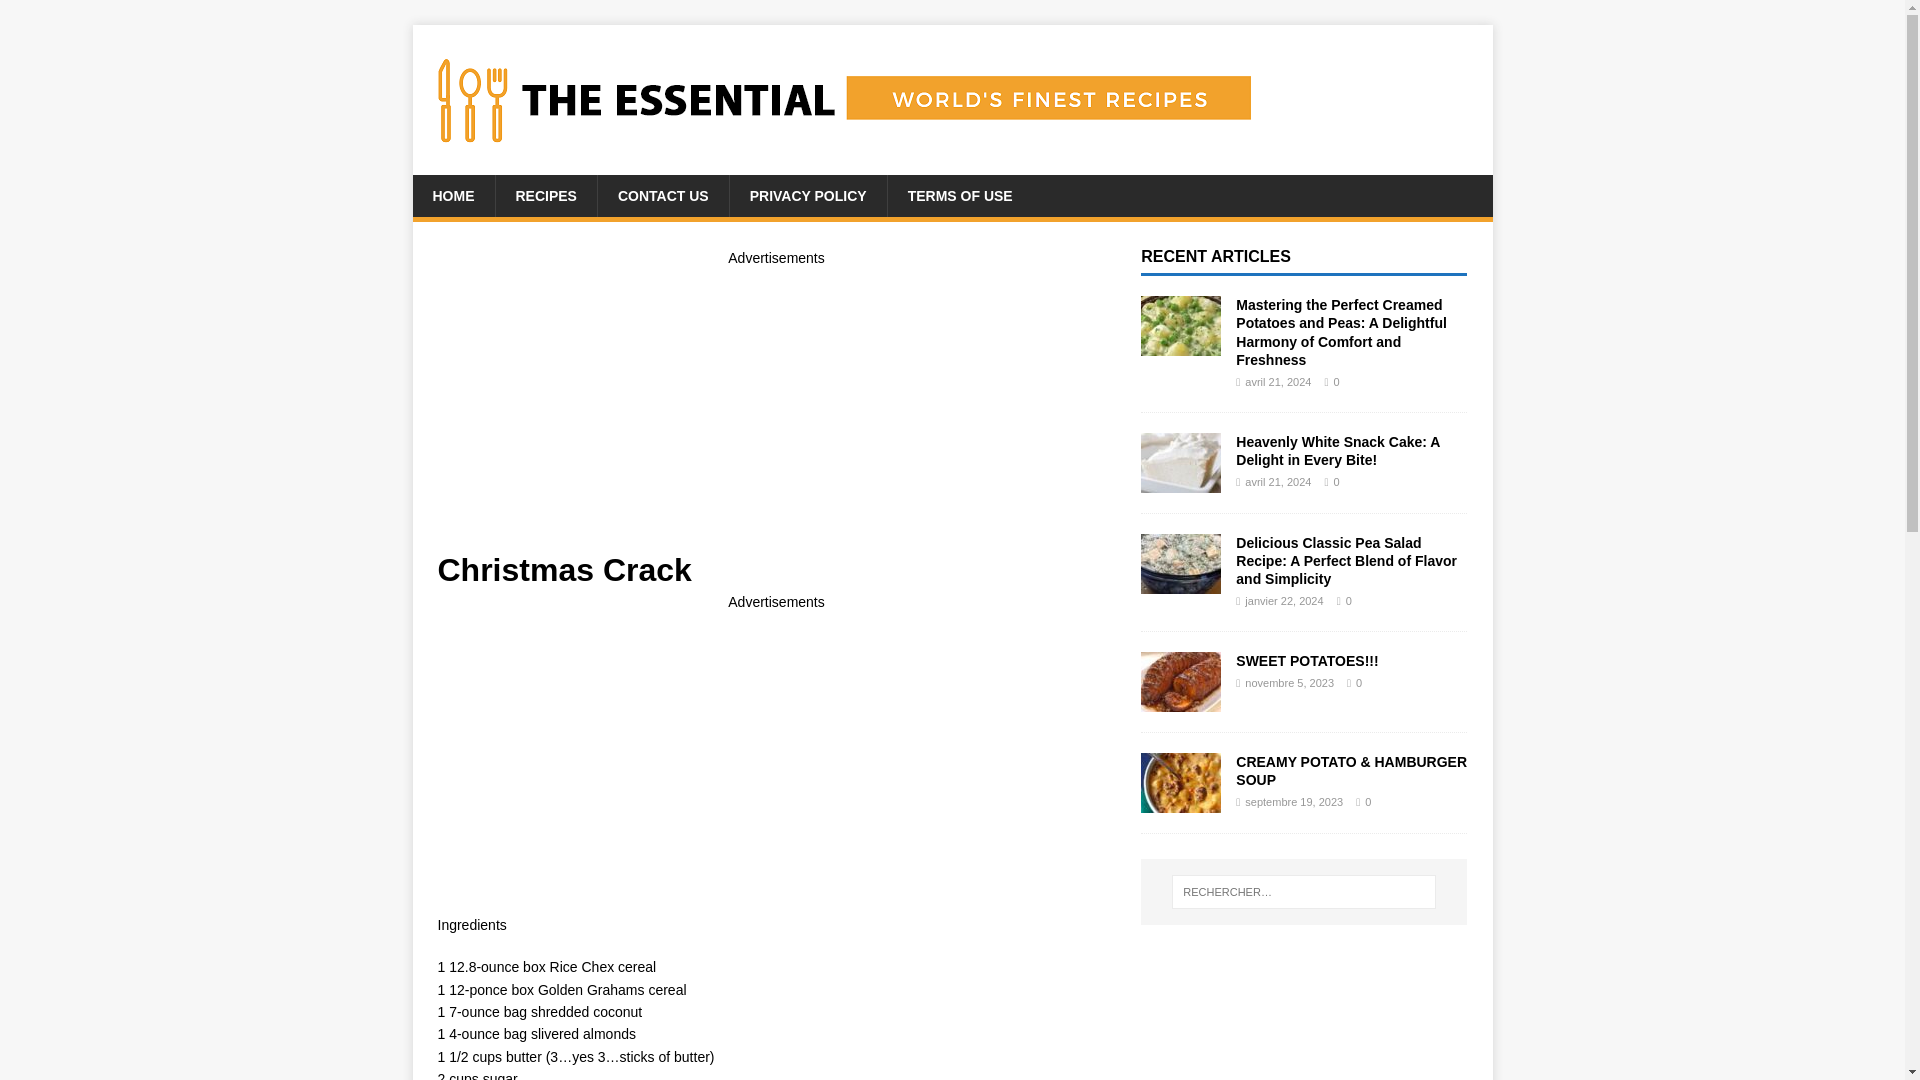  Describe the element at coordinates (663, 196) in the screenshot. I see `CONTACT US` at that location.